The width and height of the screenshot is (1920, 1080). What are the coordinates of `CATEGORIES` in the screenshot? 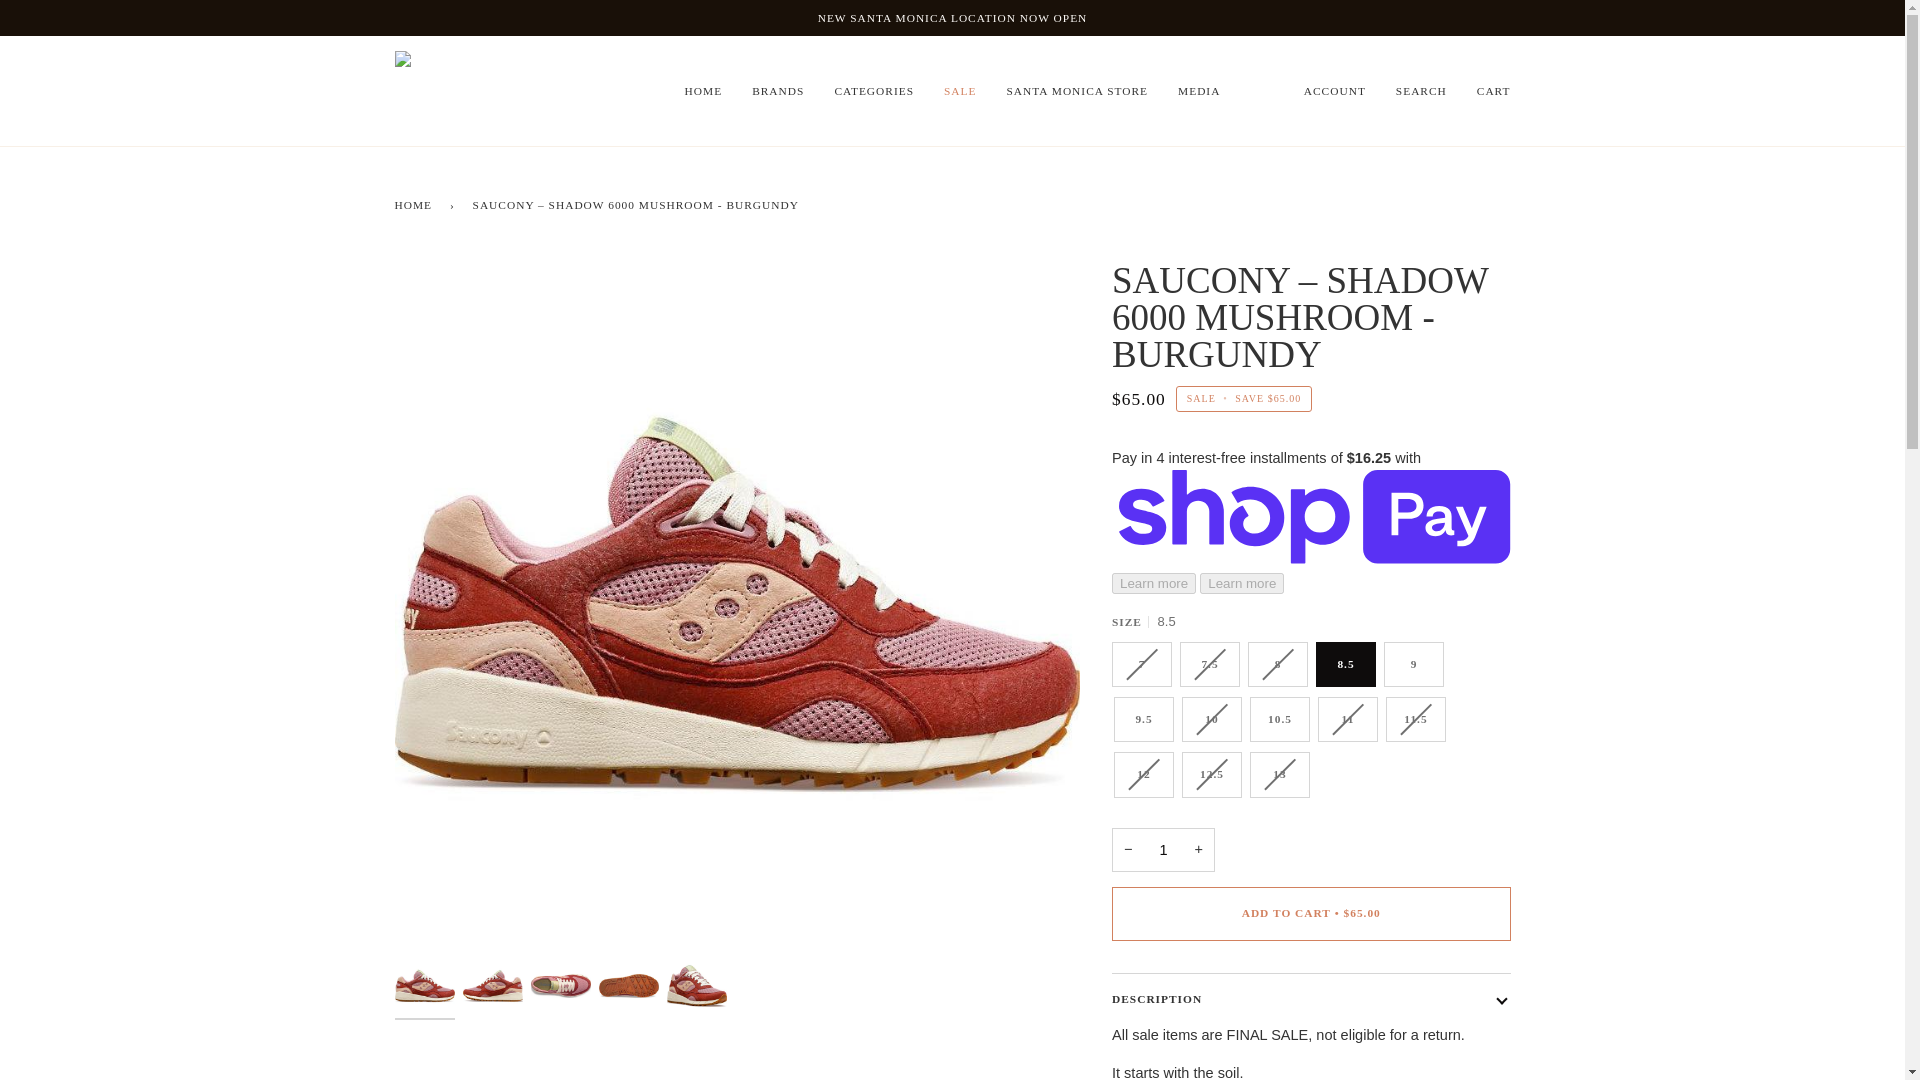 It's located at (874, 90).